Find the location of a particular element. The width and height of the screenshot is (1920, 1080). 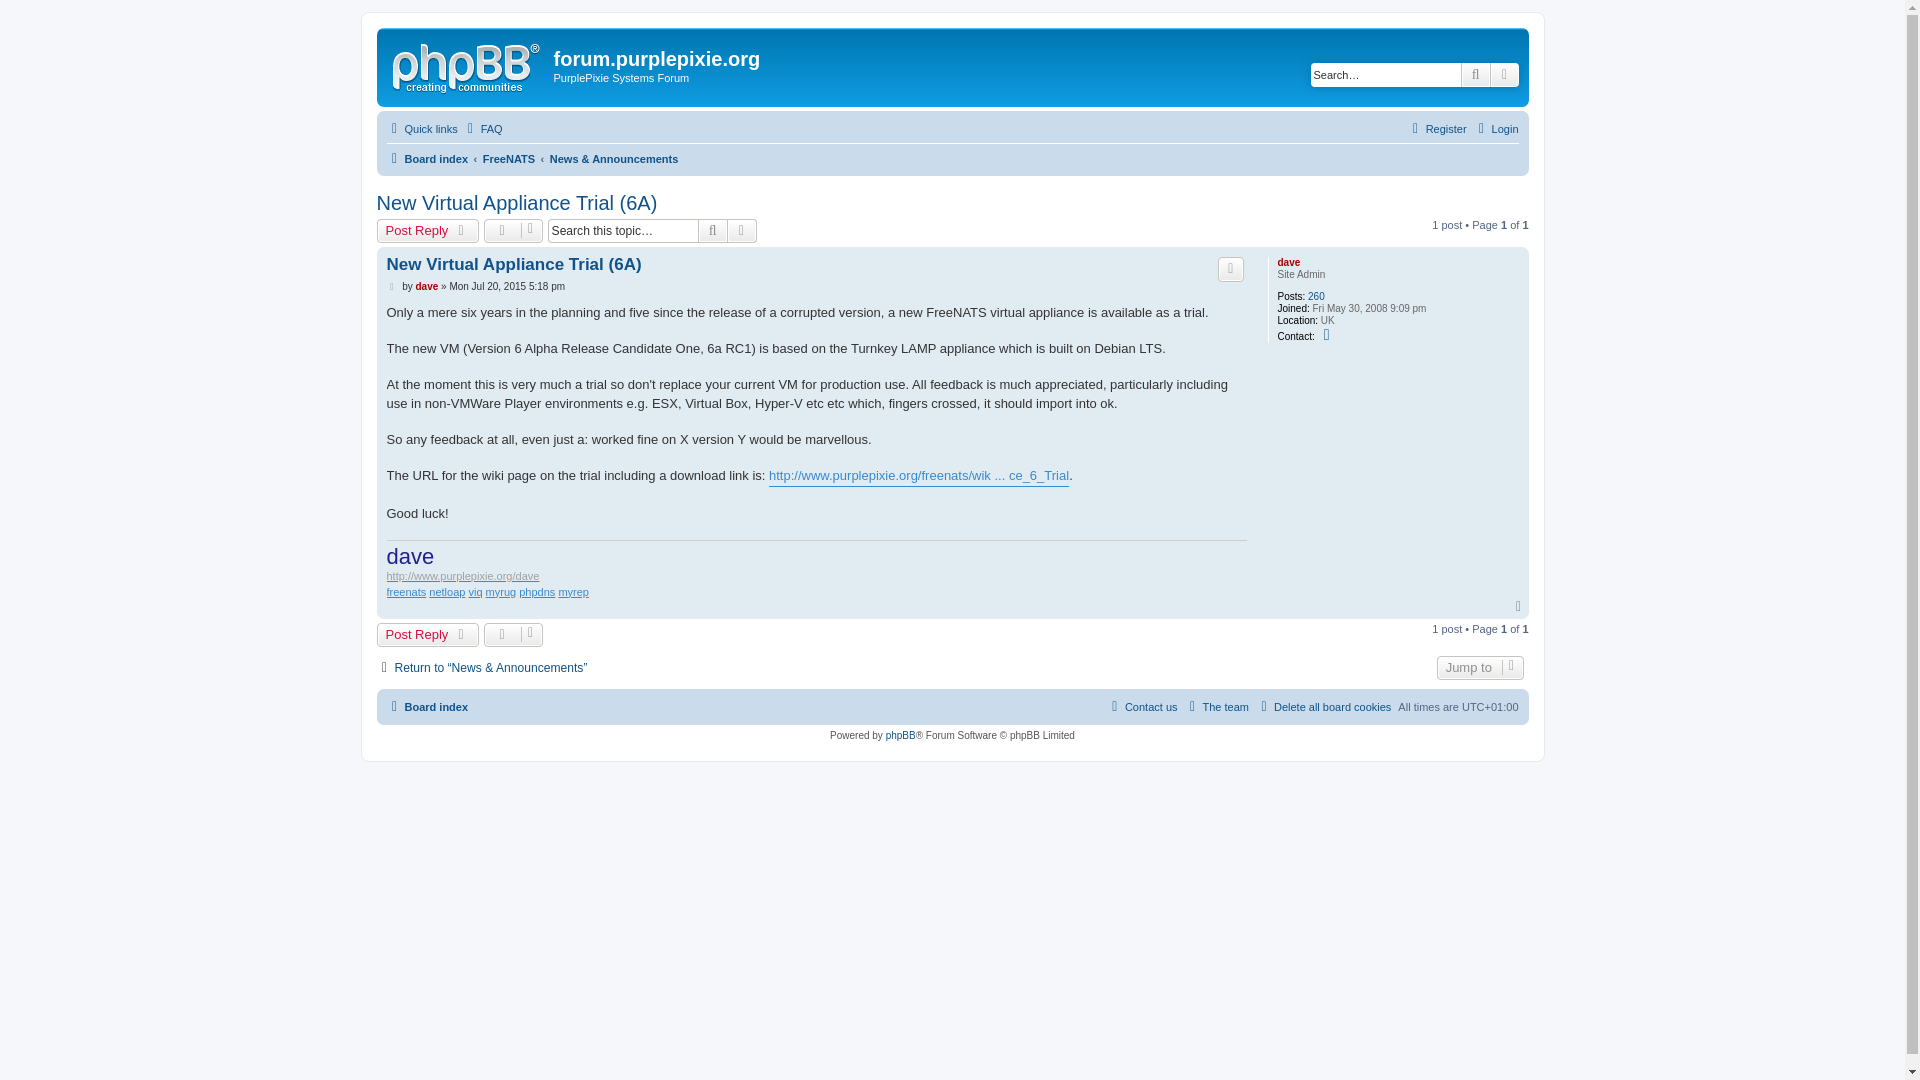

freenats is located at coordinates (406, 592).